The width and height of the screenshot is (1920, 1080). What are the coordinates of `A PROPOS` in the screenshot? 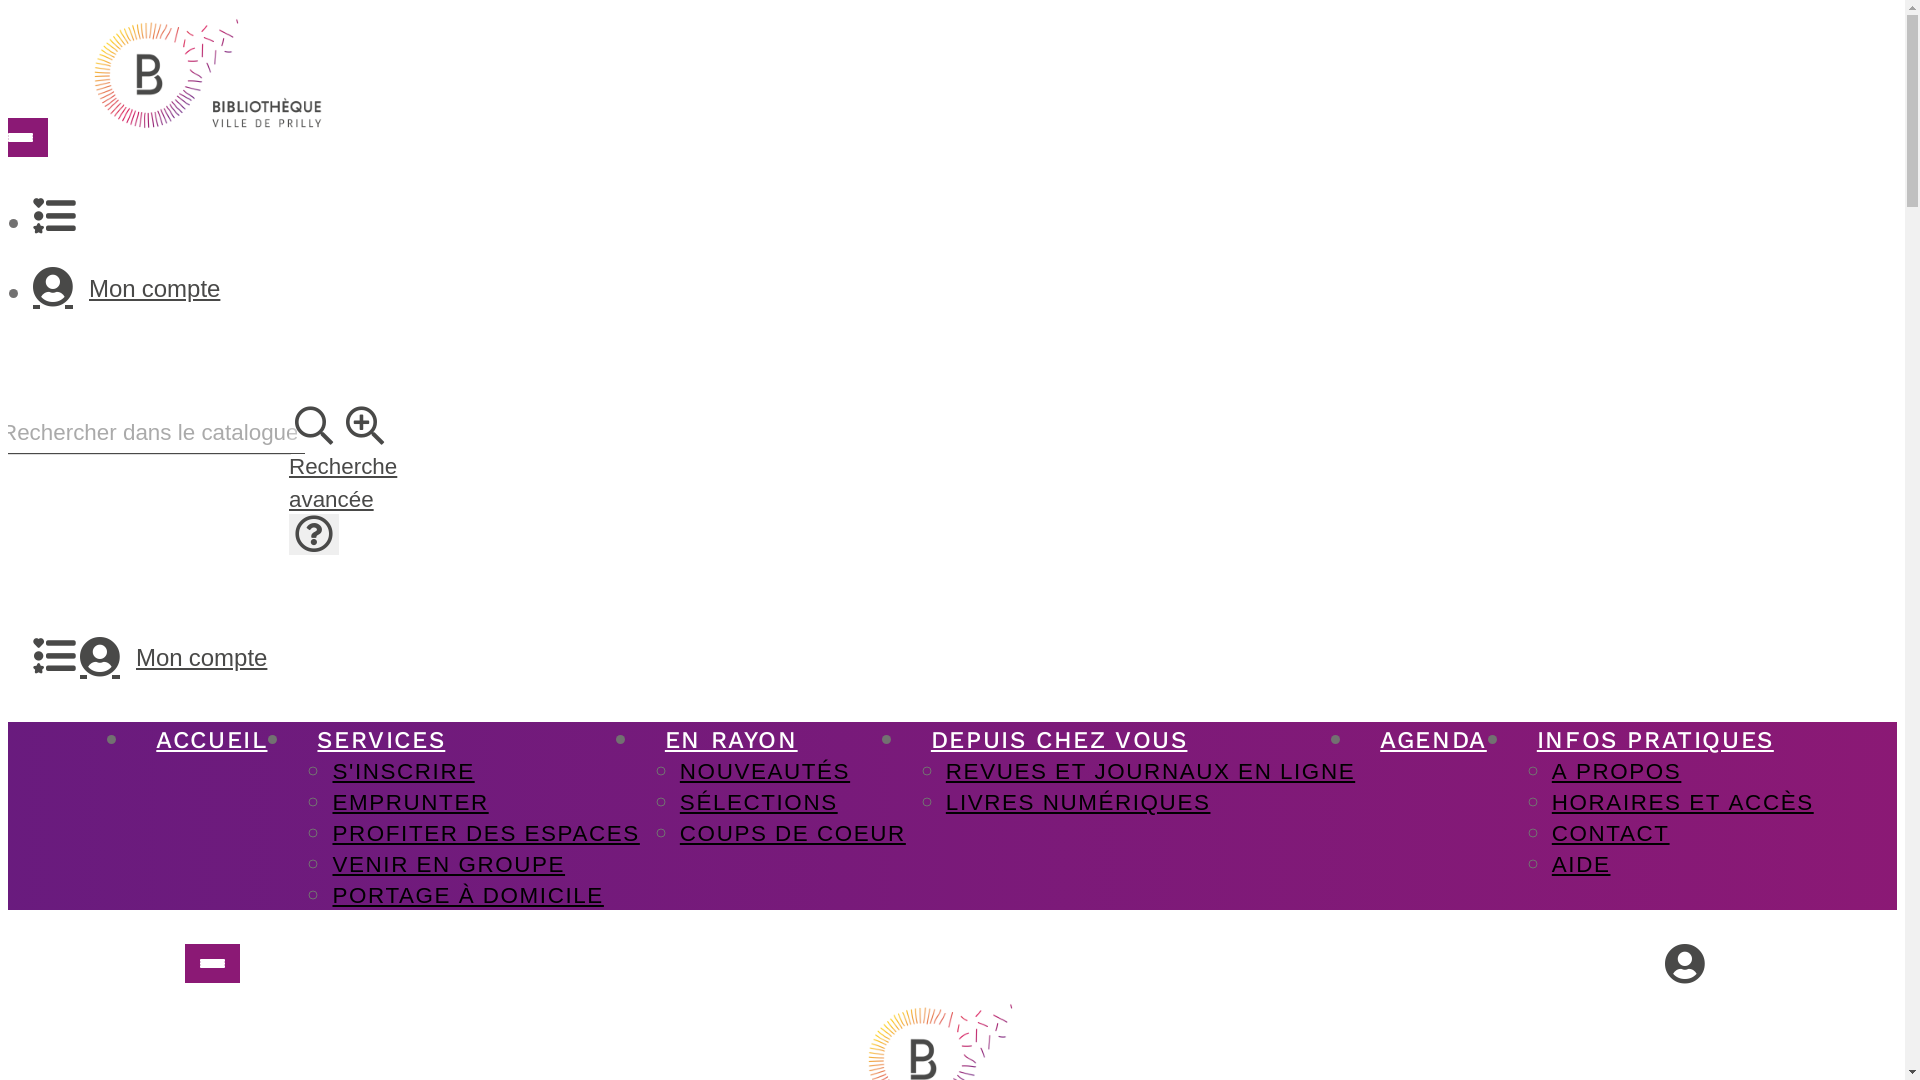 It's located at (1617, 770).